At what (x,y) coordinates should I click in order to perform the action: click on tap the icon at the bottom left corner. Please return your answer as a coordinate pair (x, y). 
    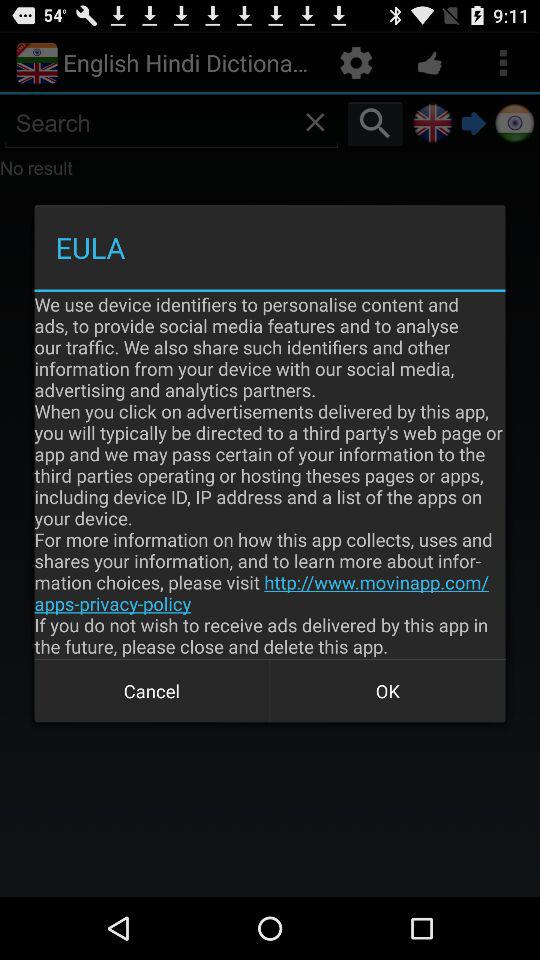
    Looking at the image, I should click on (152, 690).